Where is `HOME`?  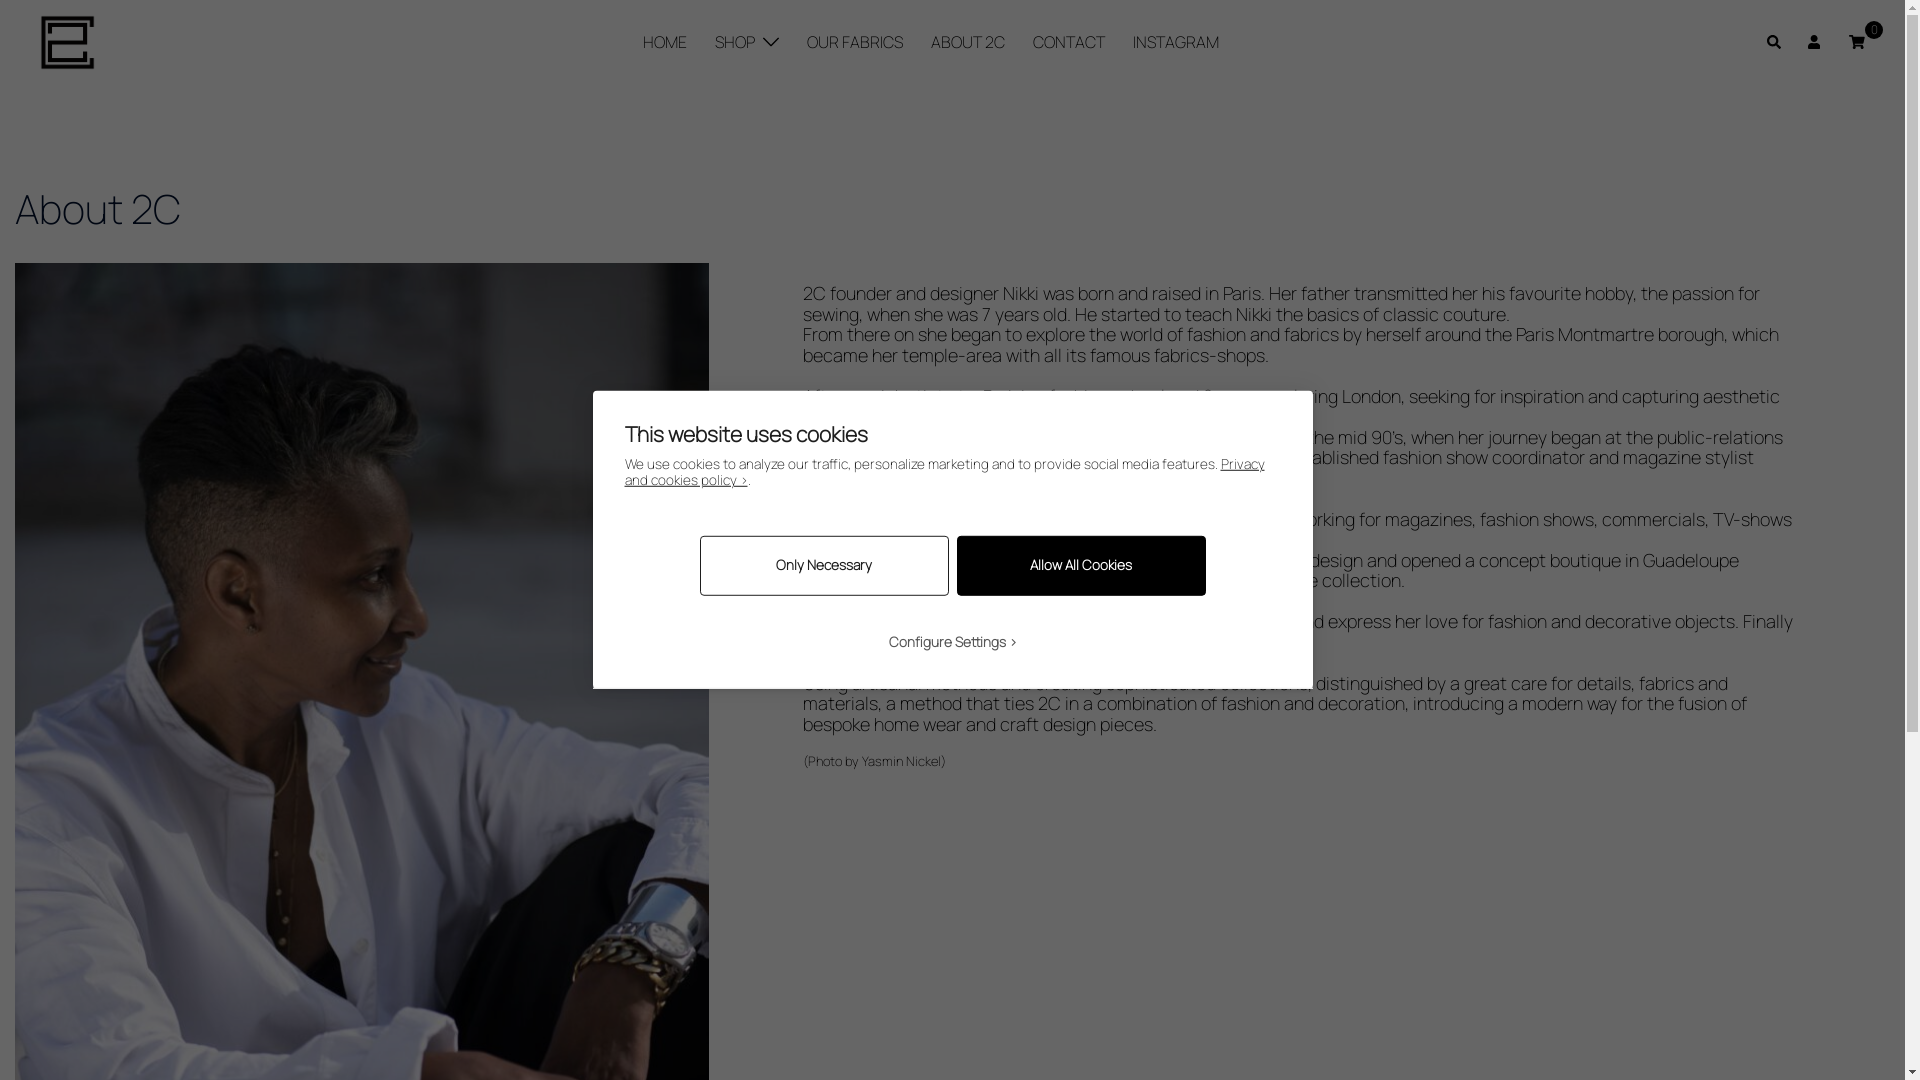
HOME is located at coordinates (665, 42).